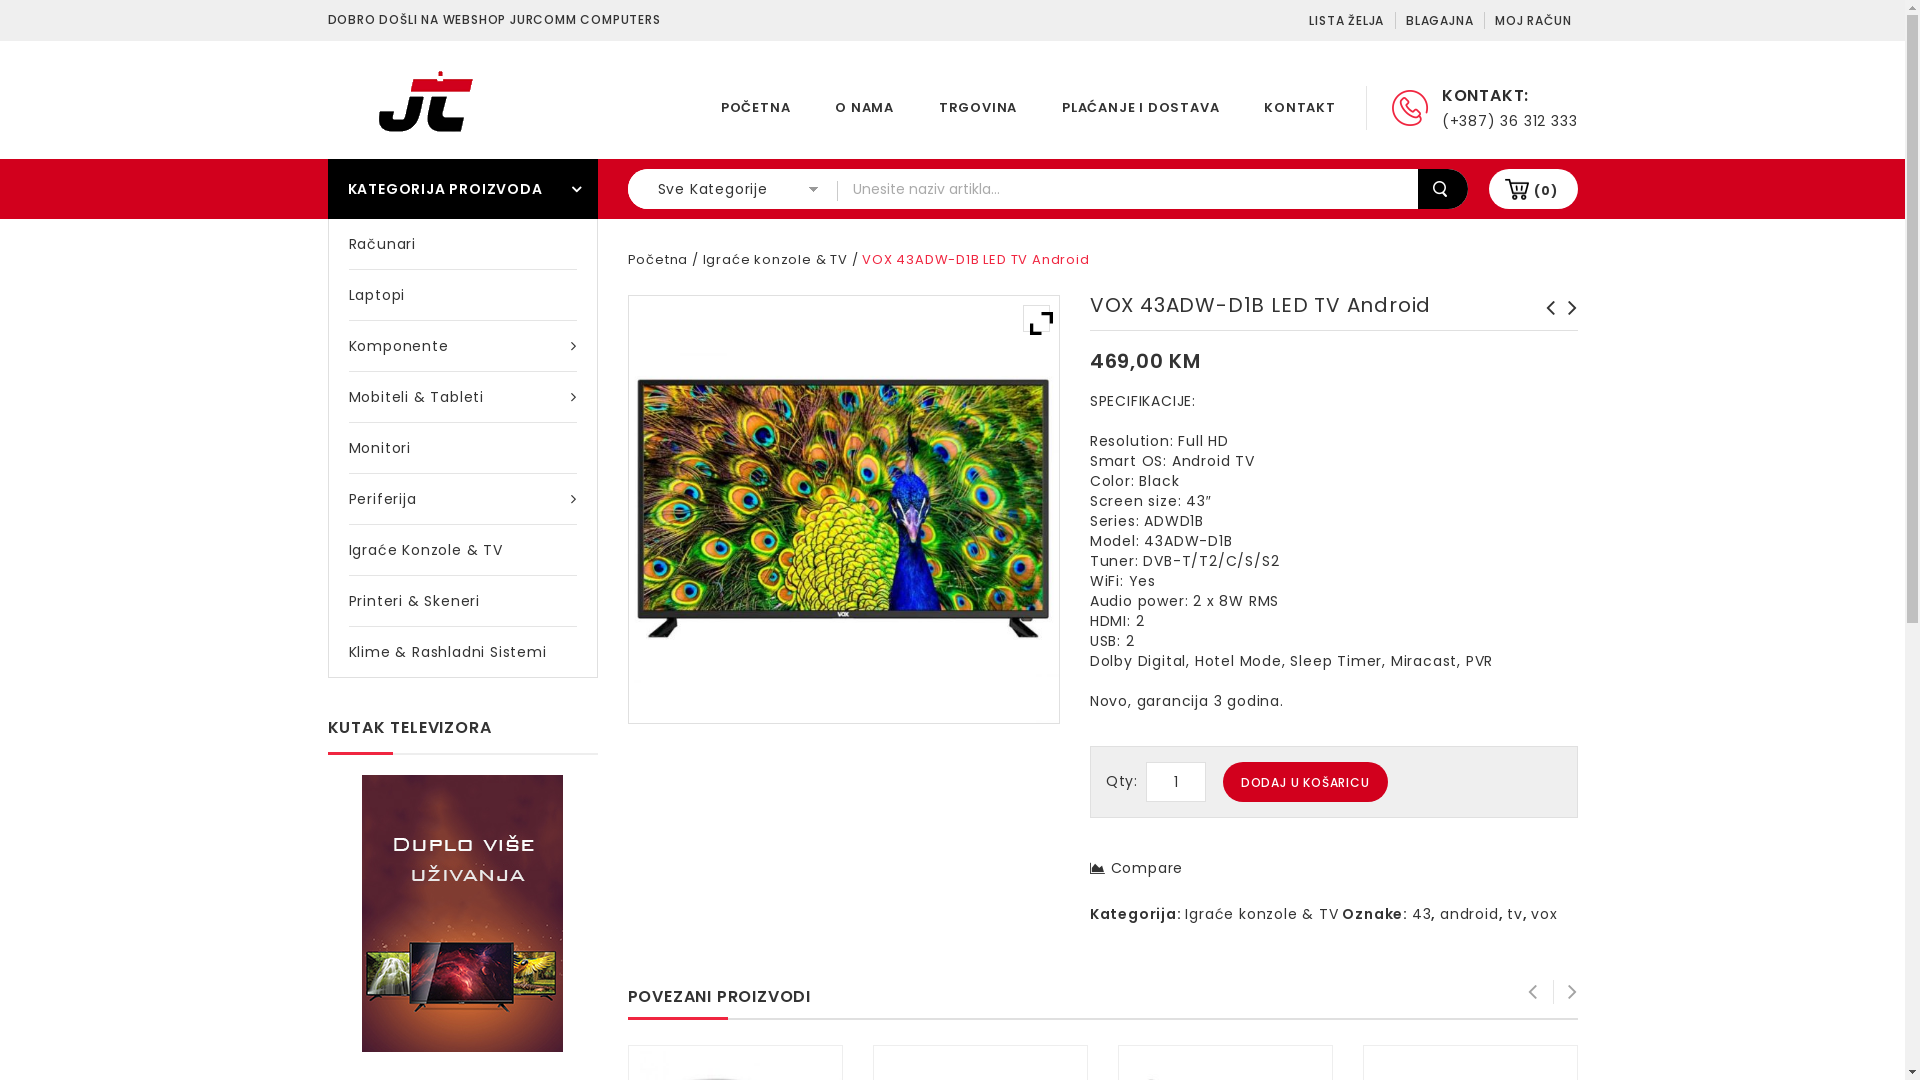  I want to click on Search for:, so click(1128, 189).